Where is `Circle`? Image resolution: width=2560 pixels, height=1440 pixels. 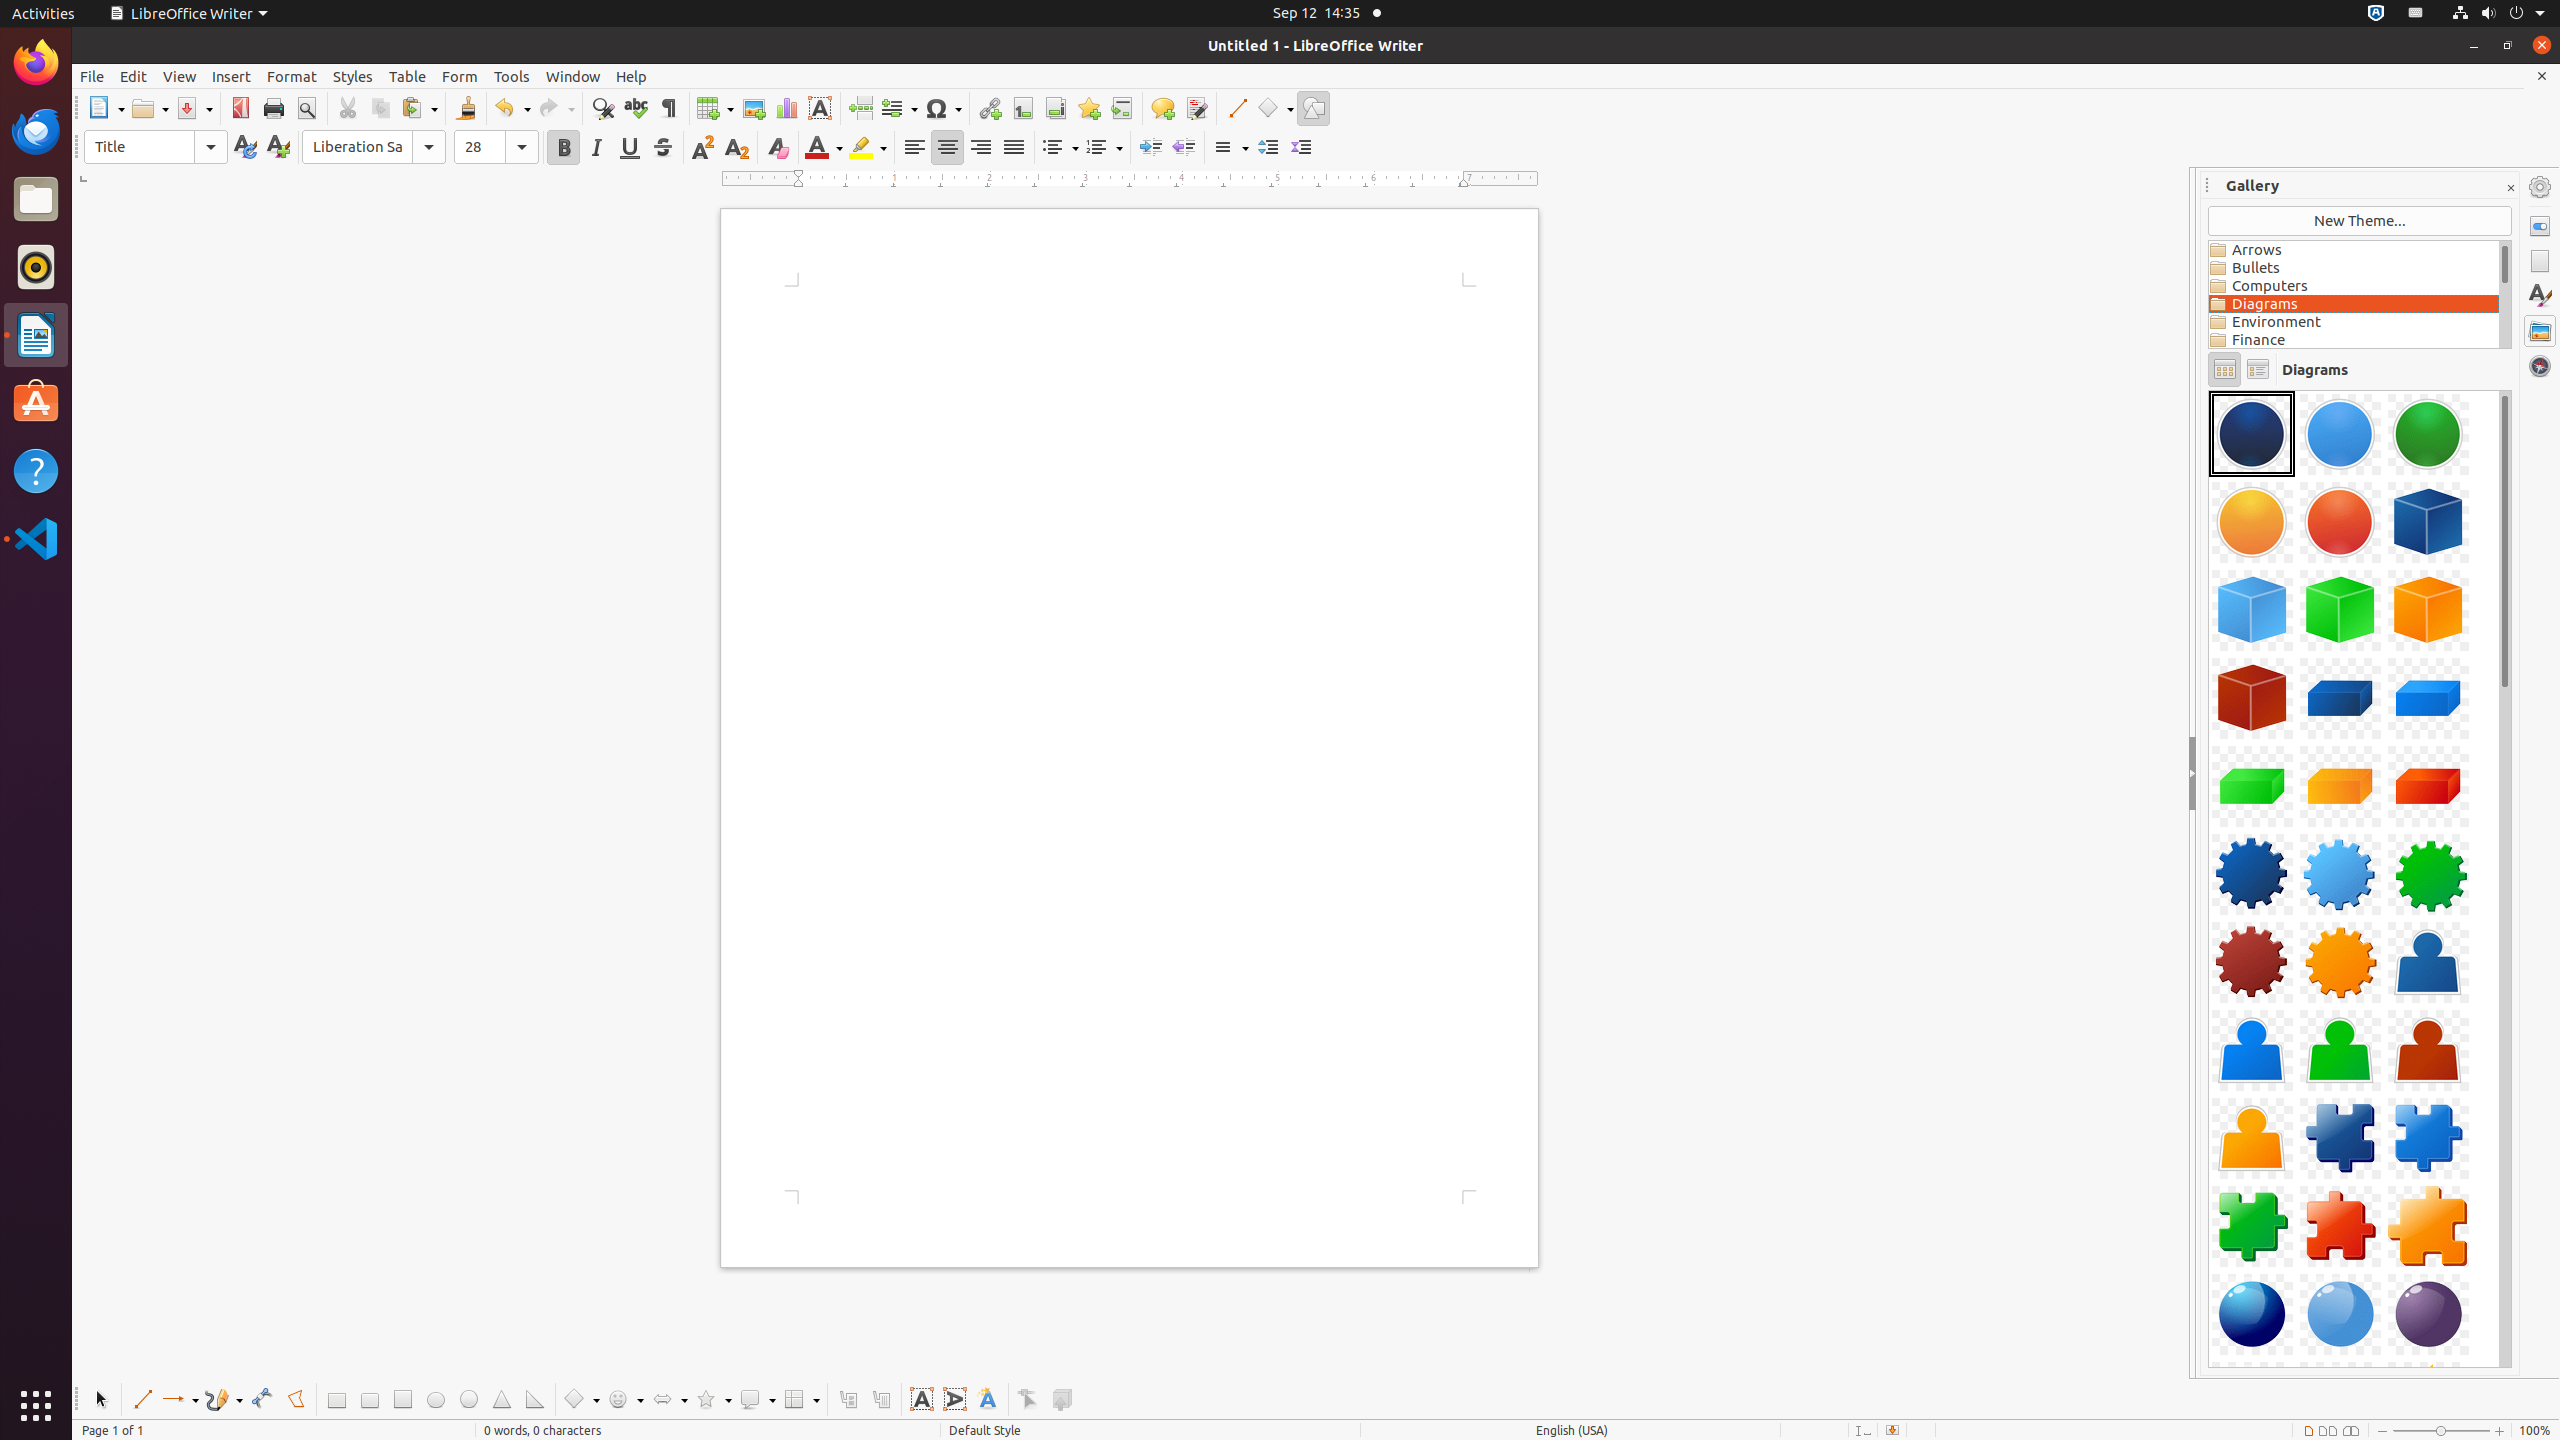 Circle is located at coordinates (468, 1400).